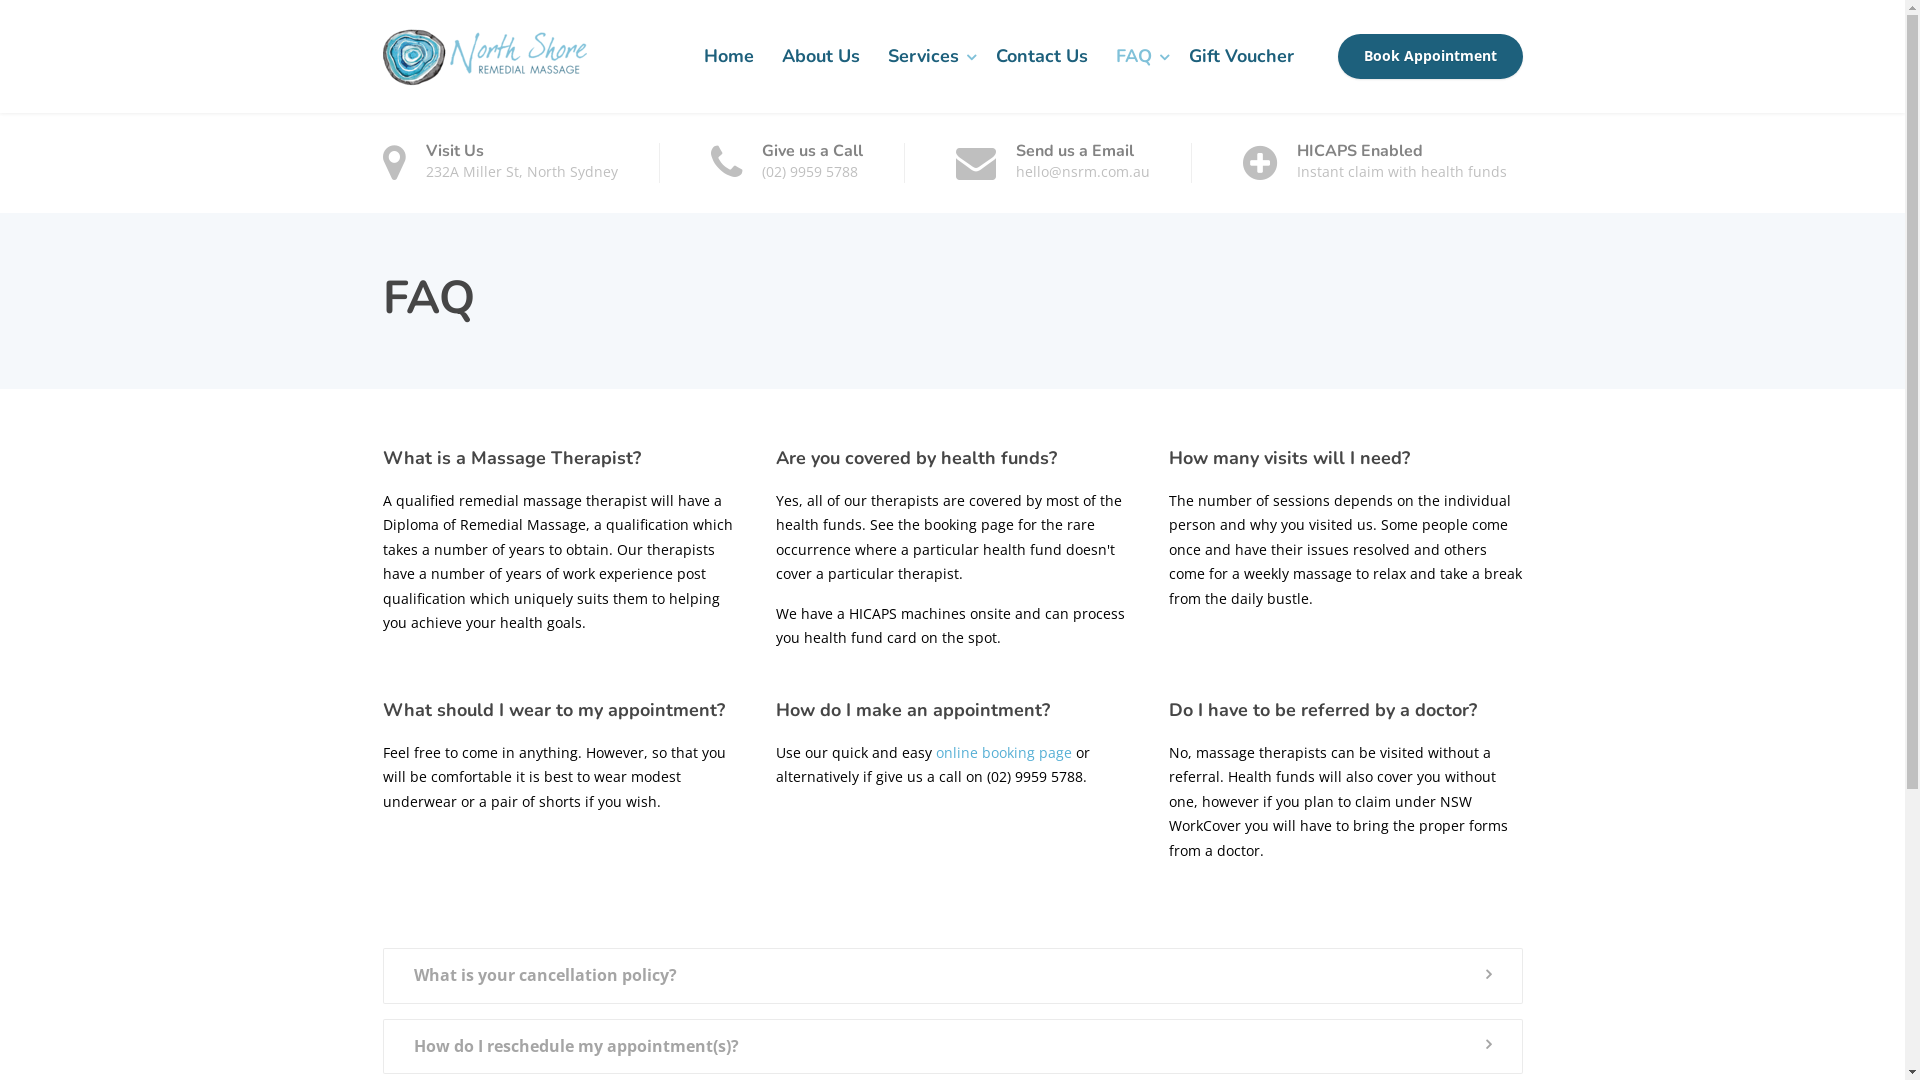  What do you see at coordinates (1138, 56) in the screenshot?
I see `FAQ` at bounding box center [1138, 56].